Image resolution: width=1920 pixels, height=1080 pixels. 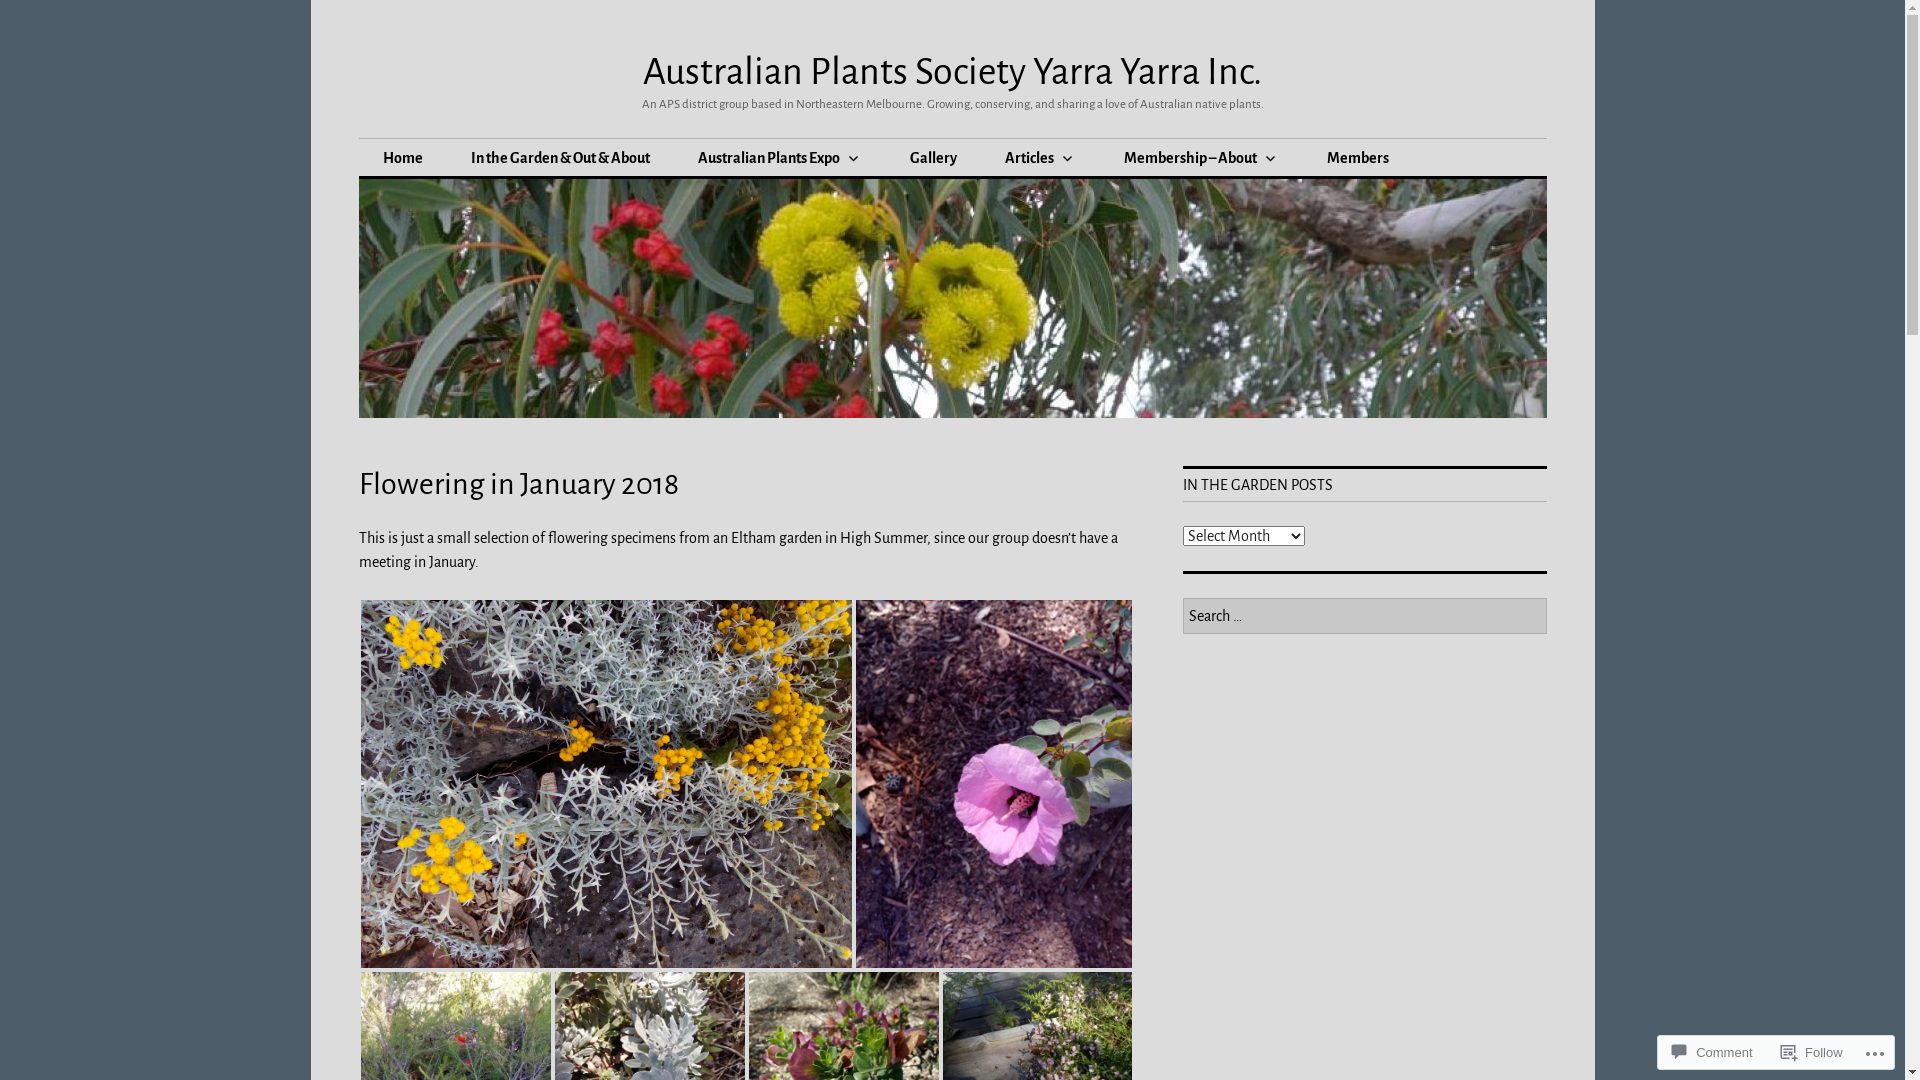 What do you see at coordinates (402, 158) in the screenshot?
I see `Home` at bounding box center [402, 158].